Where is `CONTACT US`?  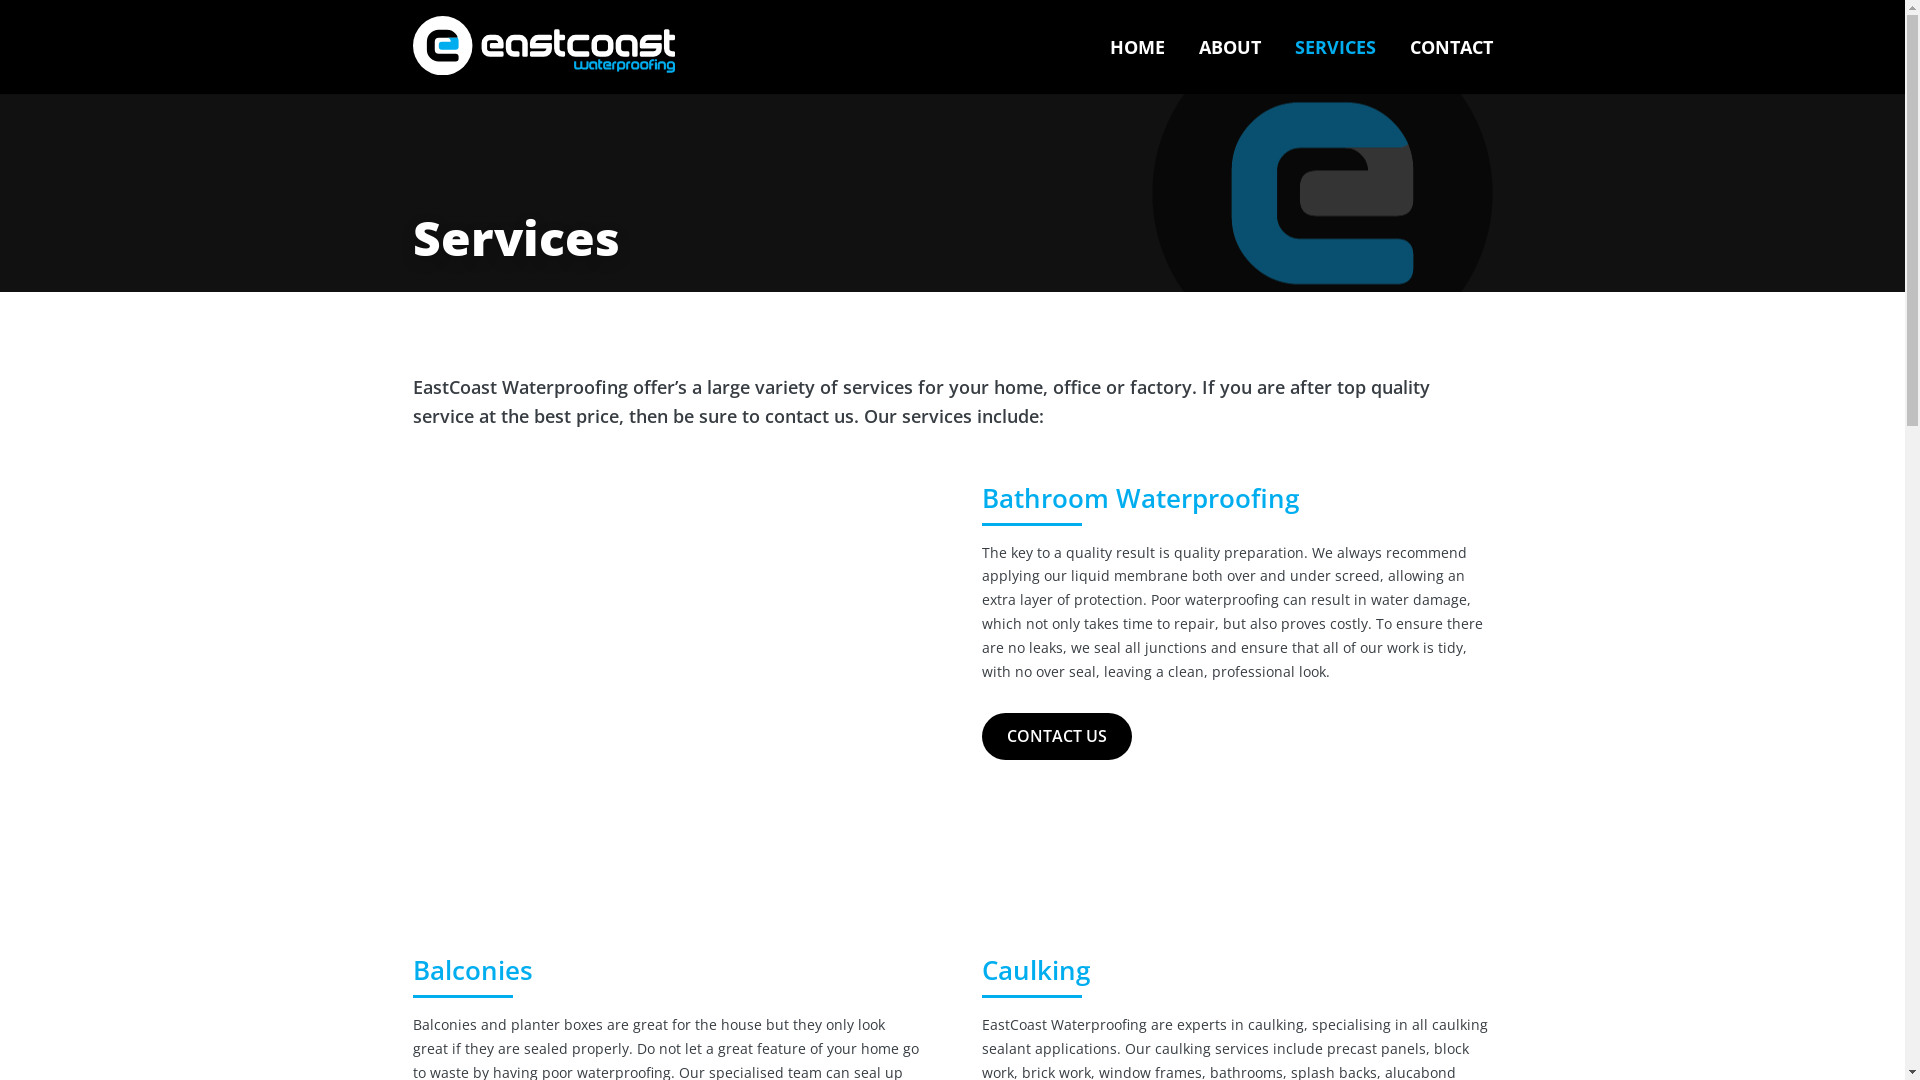 CONTACT US is located at coordinates (1057, 736).